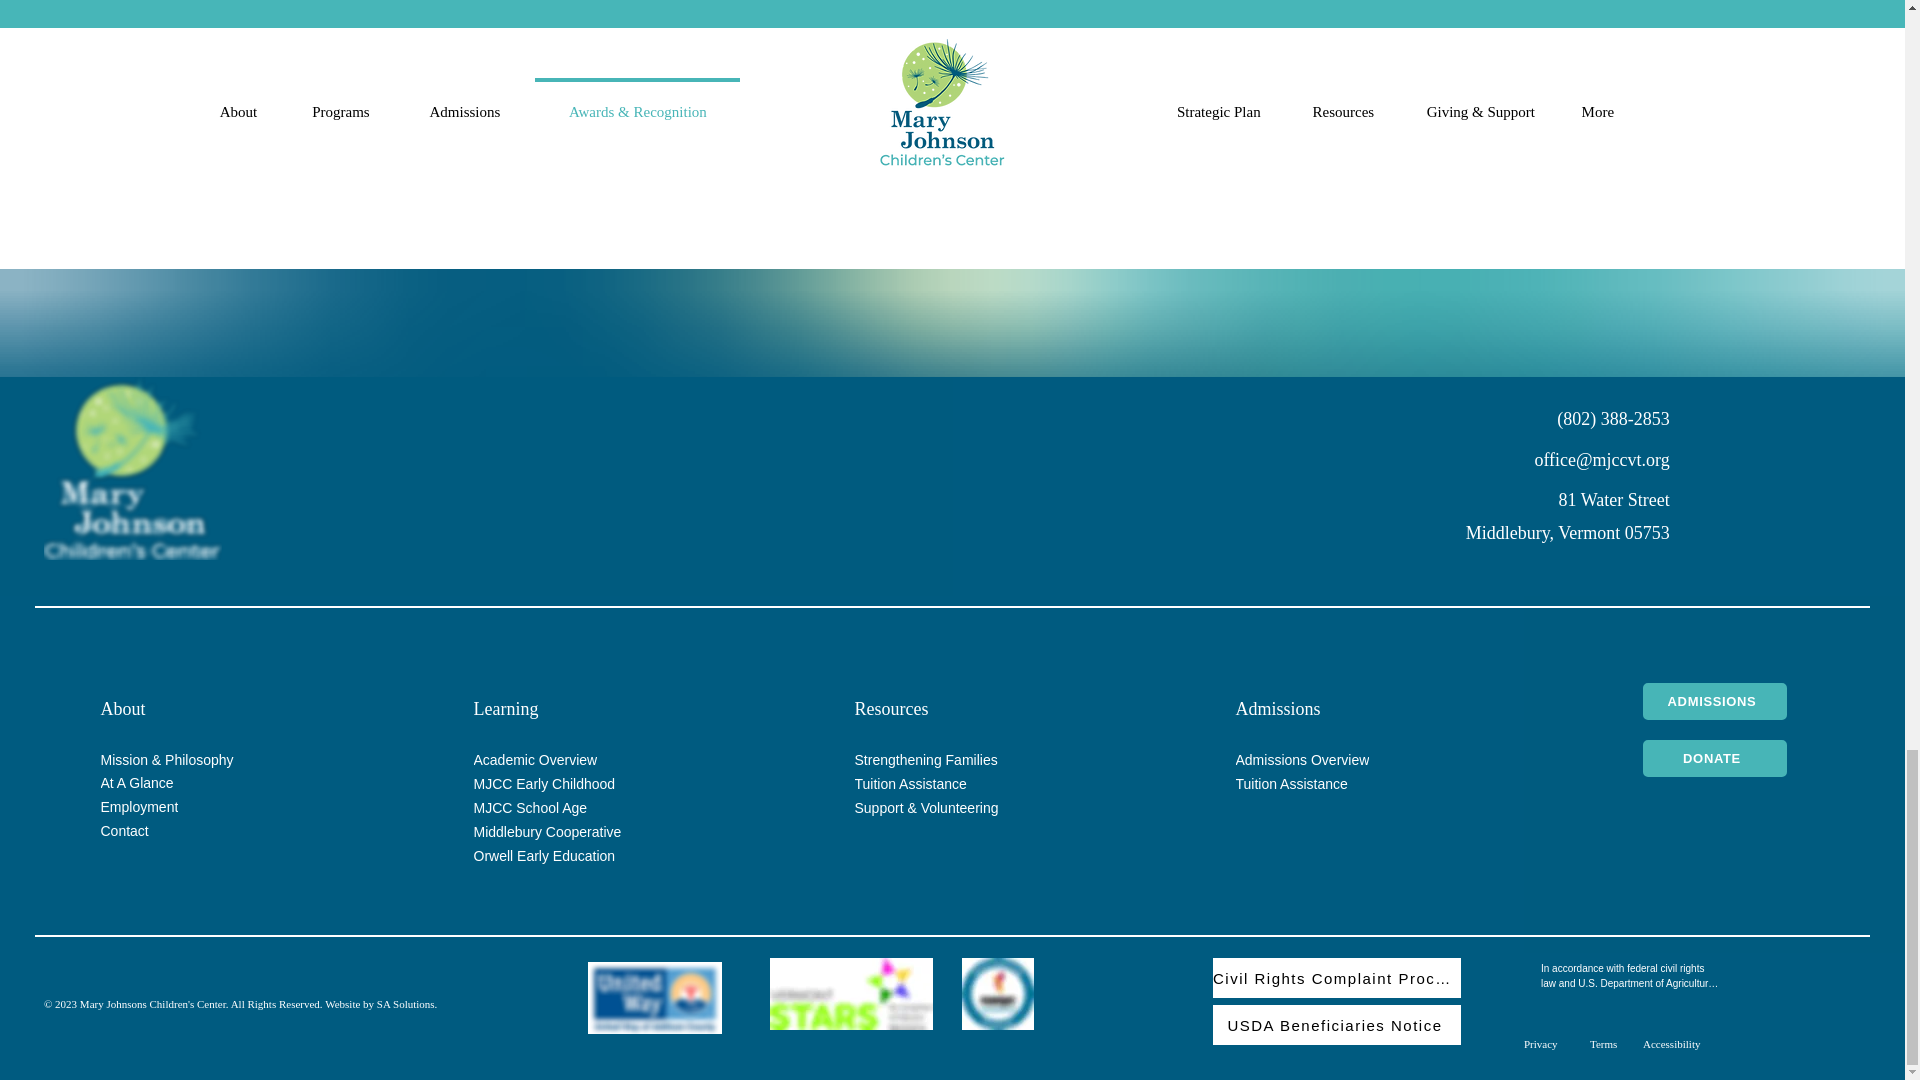 The image size is (1920, 1080). Describe the element at coordinates (194, 783) in the screenshot. I see `At A Glance` at that location.